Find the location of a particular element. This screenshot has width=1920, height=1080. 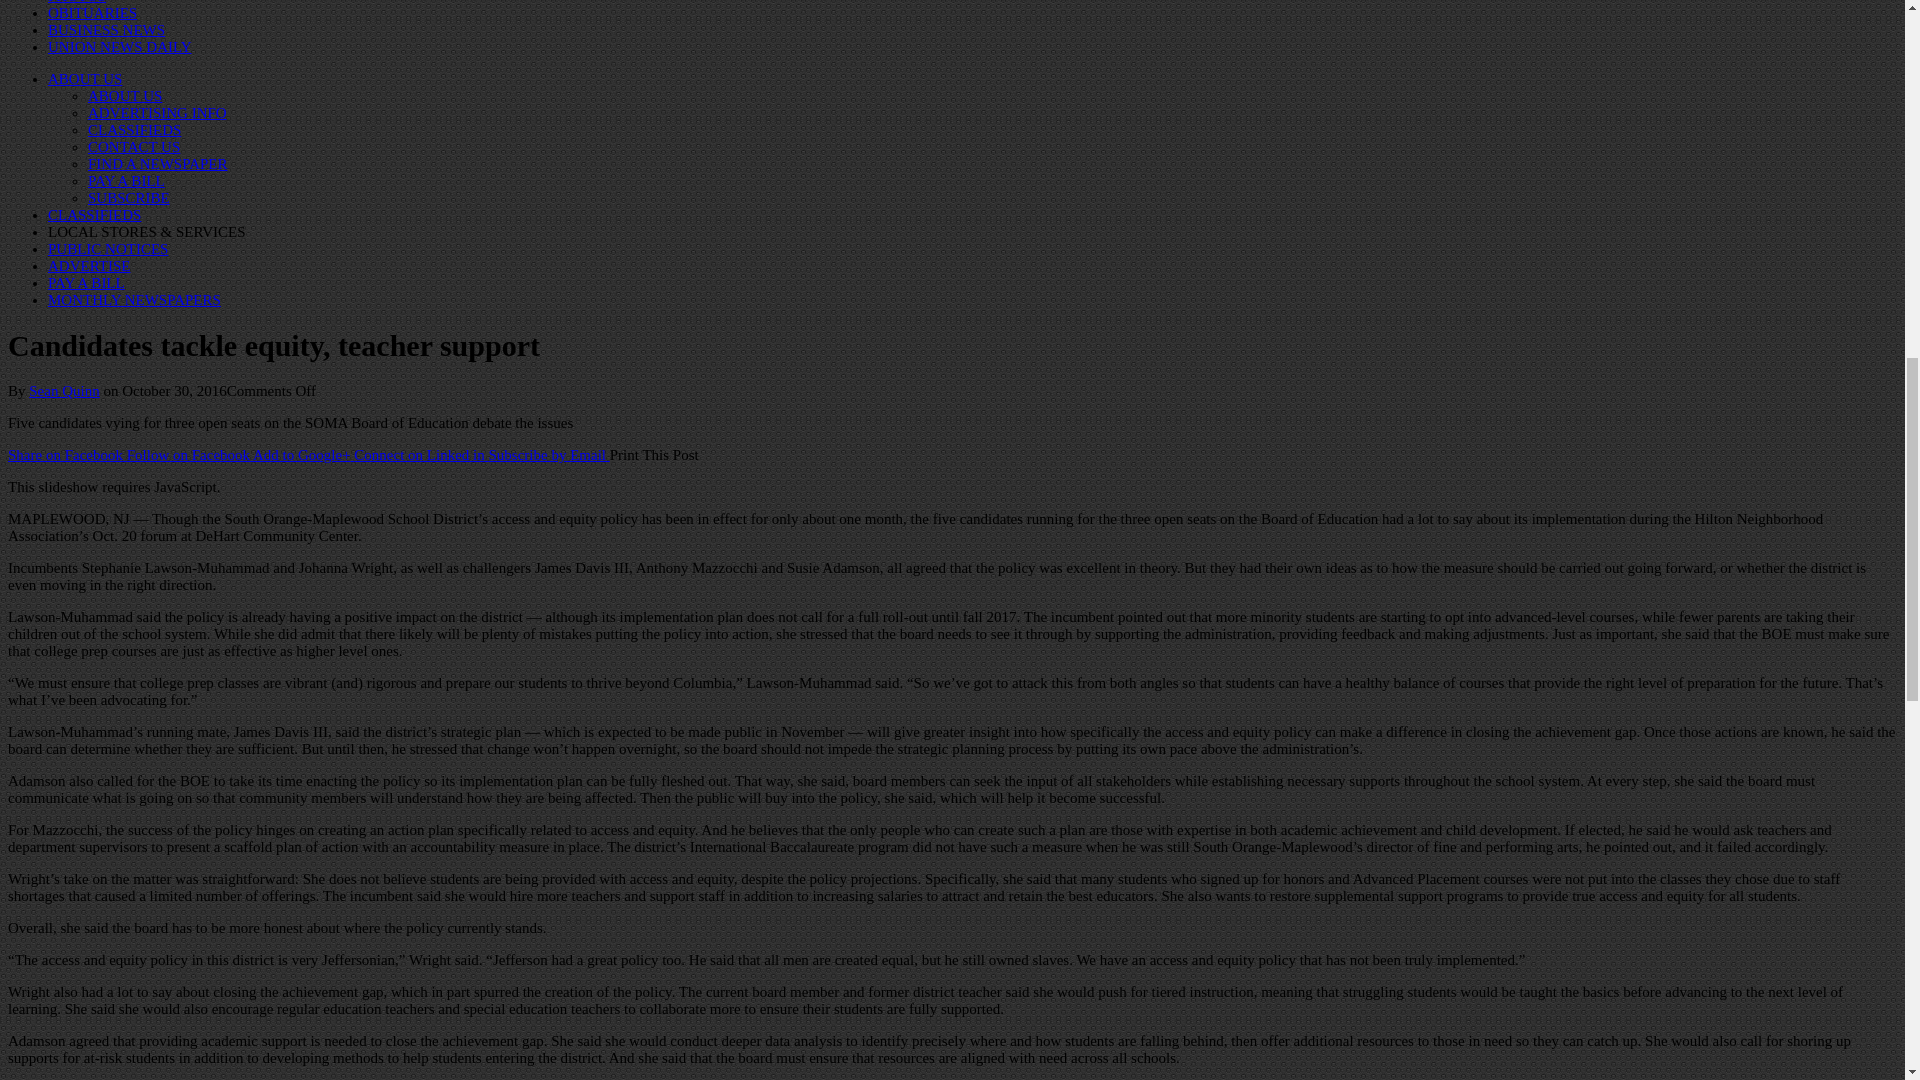

Share on LinkedIn is located at coordinates (420, 455).